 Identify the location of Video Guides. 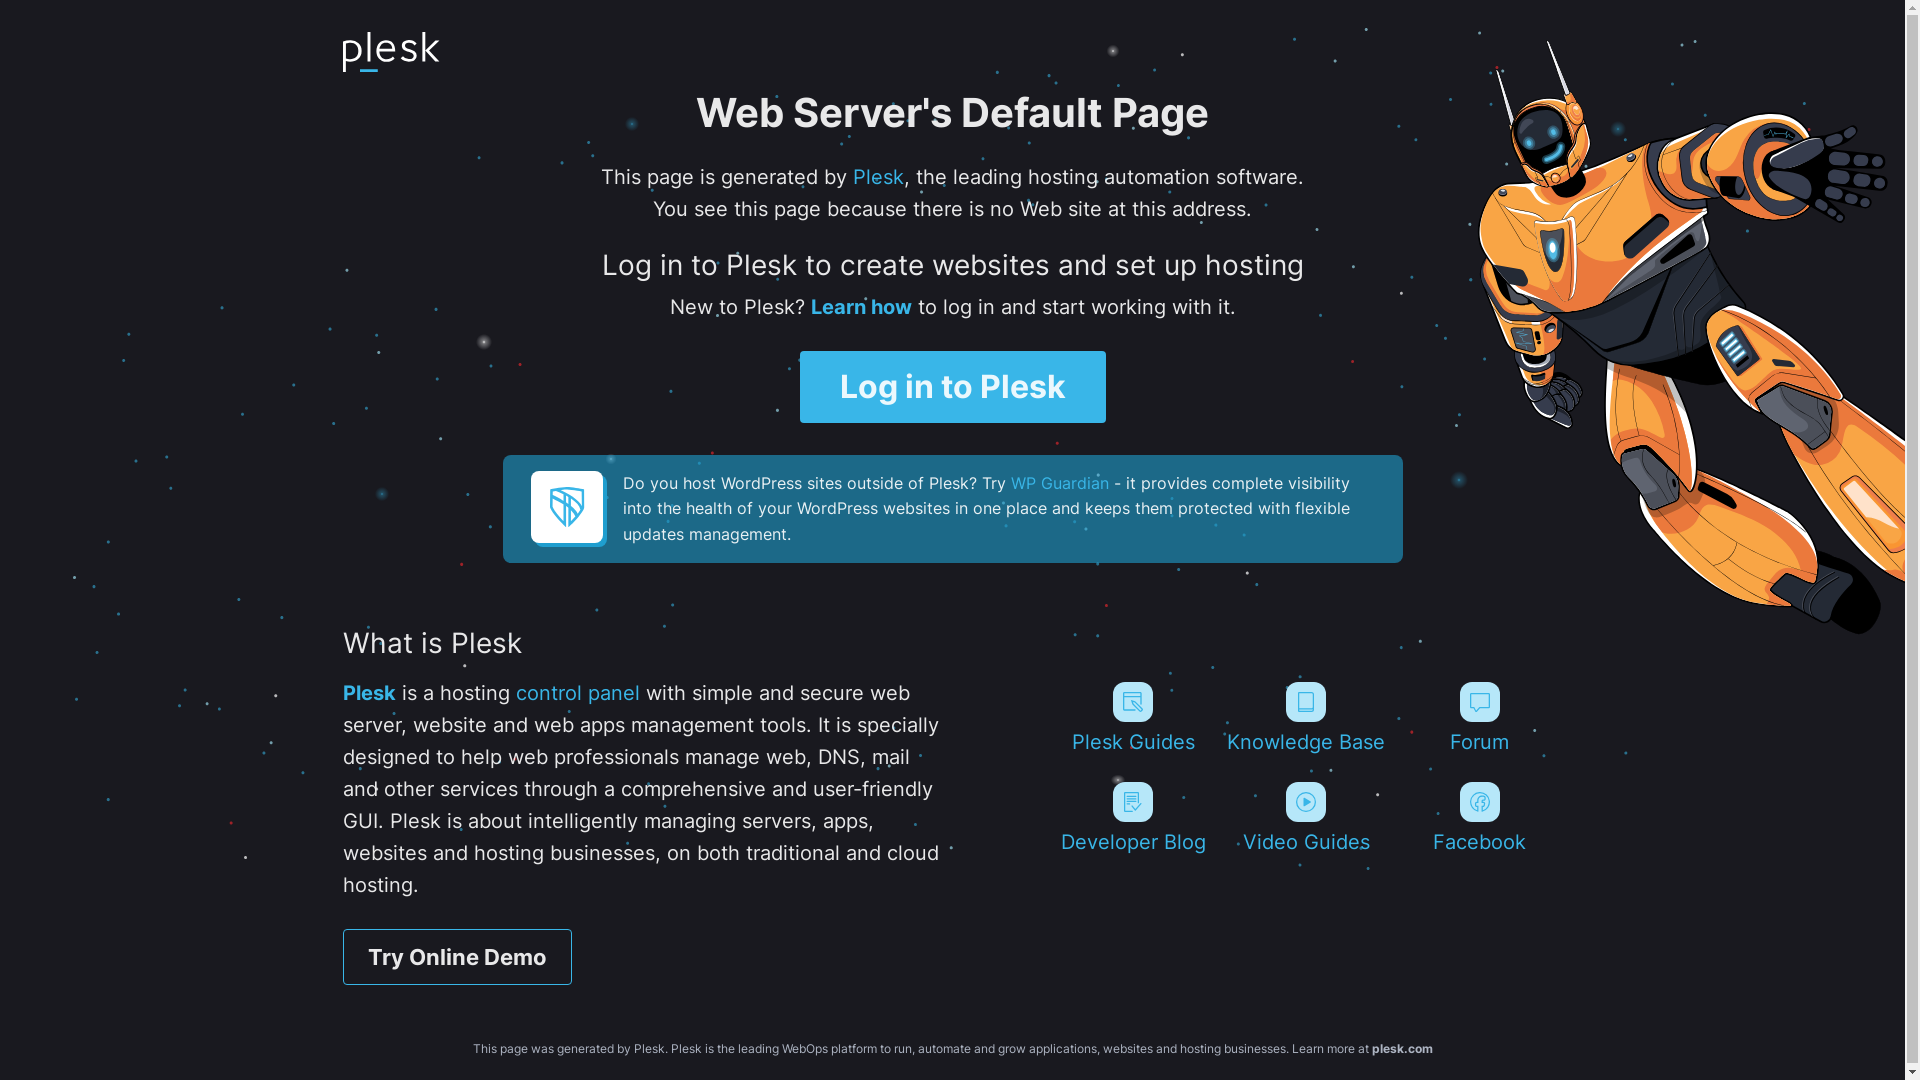
(1306, 818).